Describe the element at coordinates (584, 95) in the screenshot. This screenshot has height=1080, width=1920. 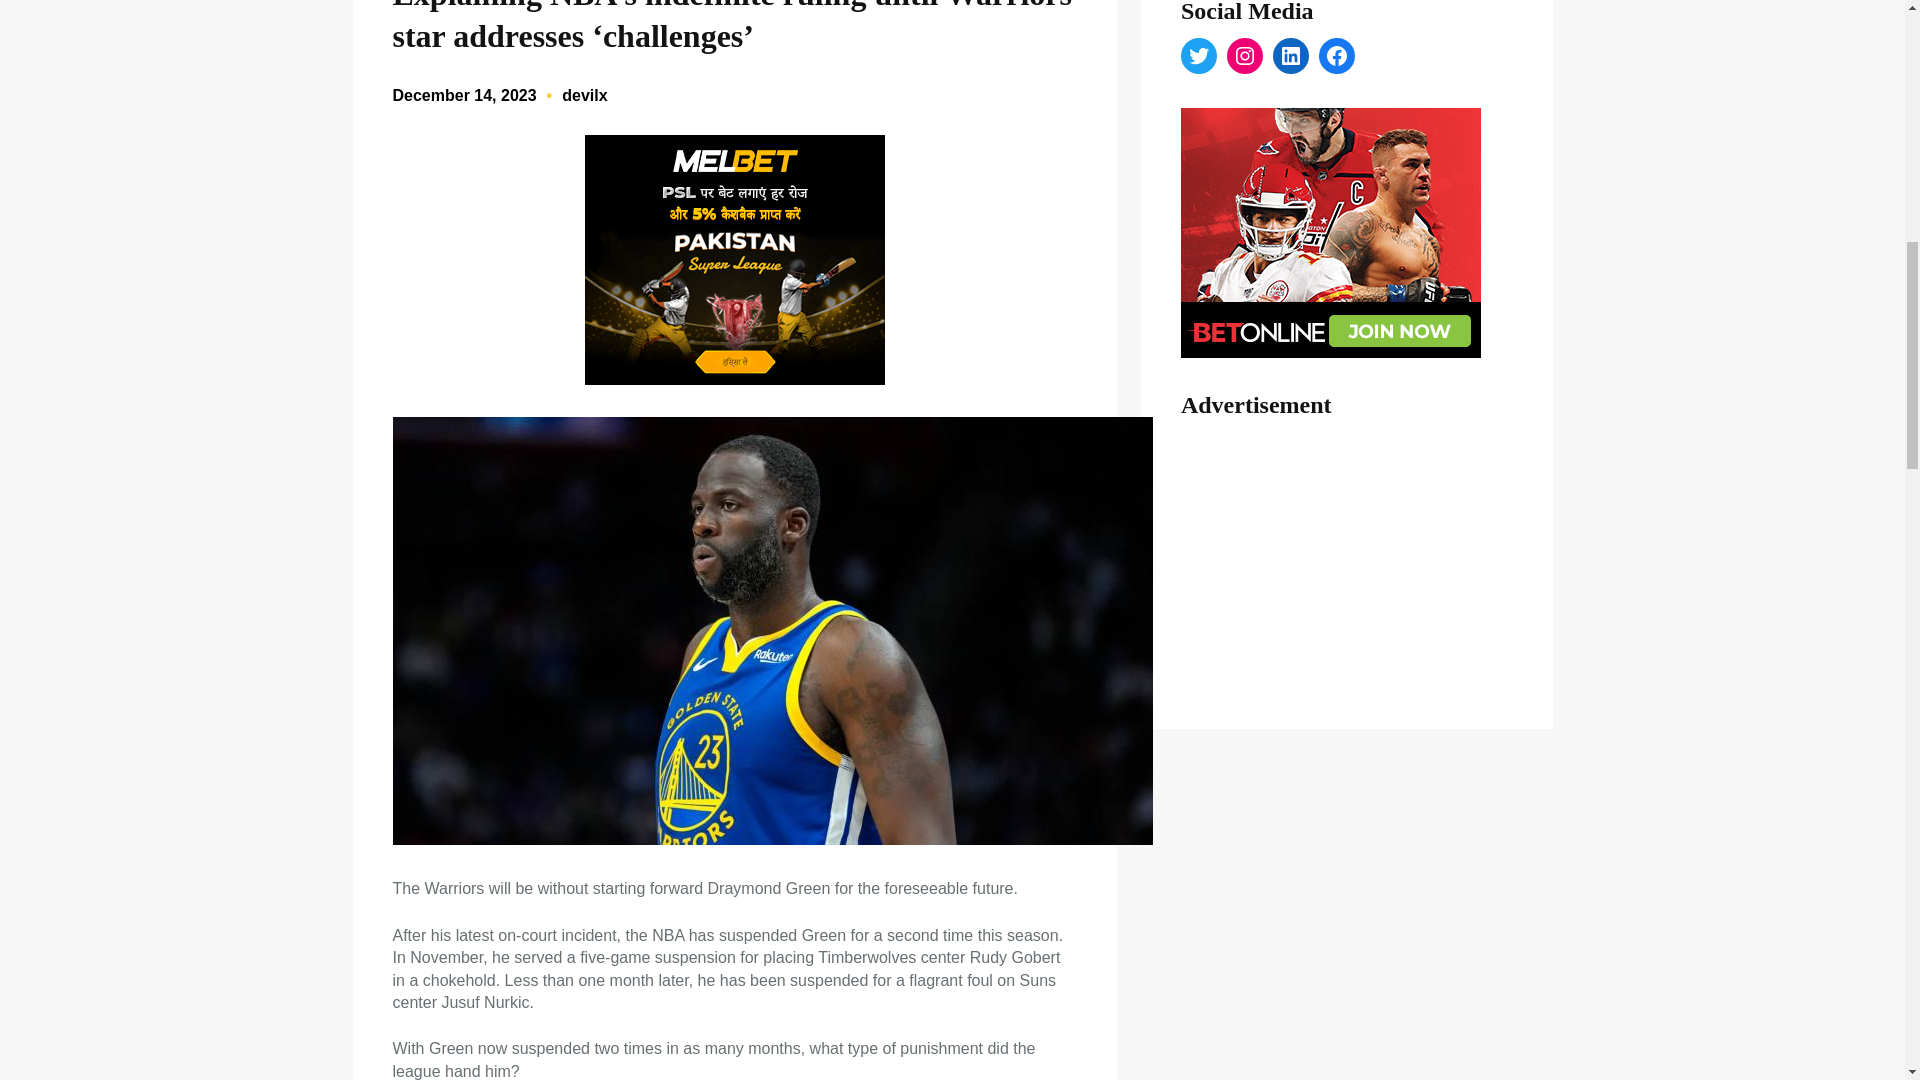
I see `devilx` at that location.